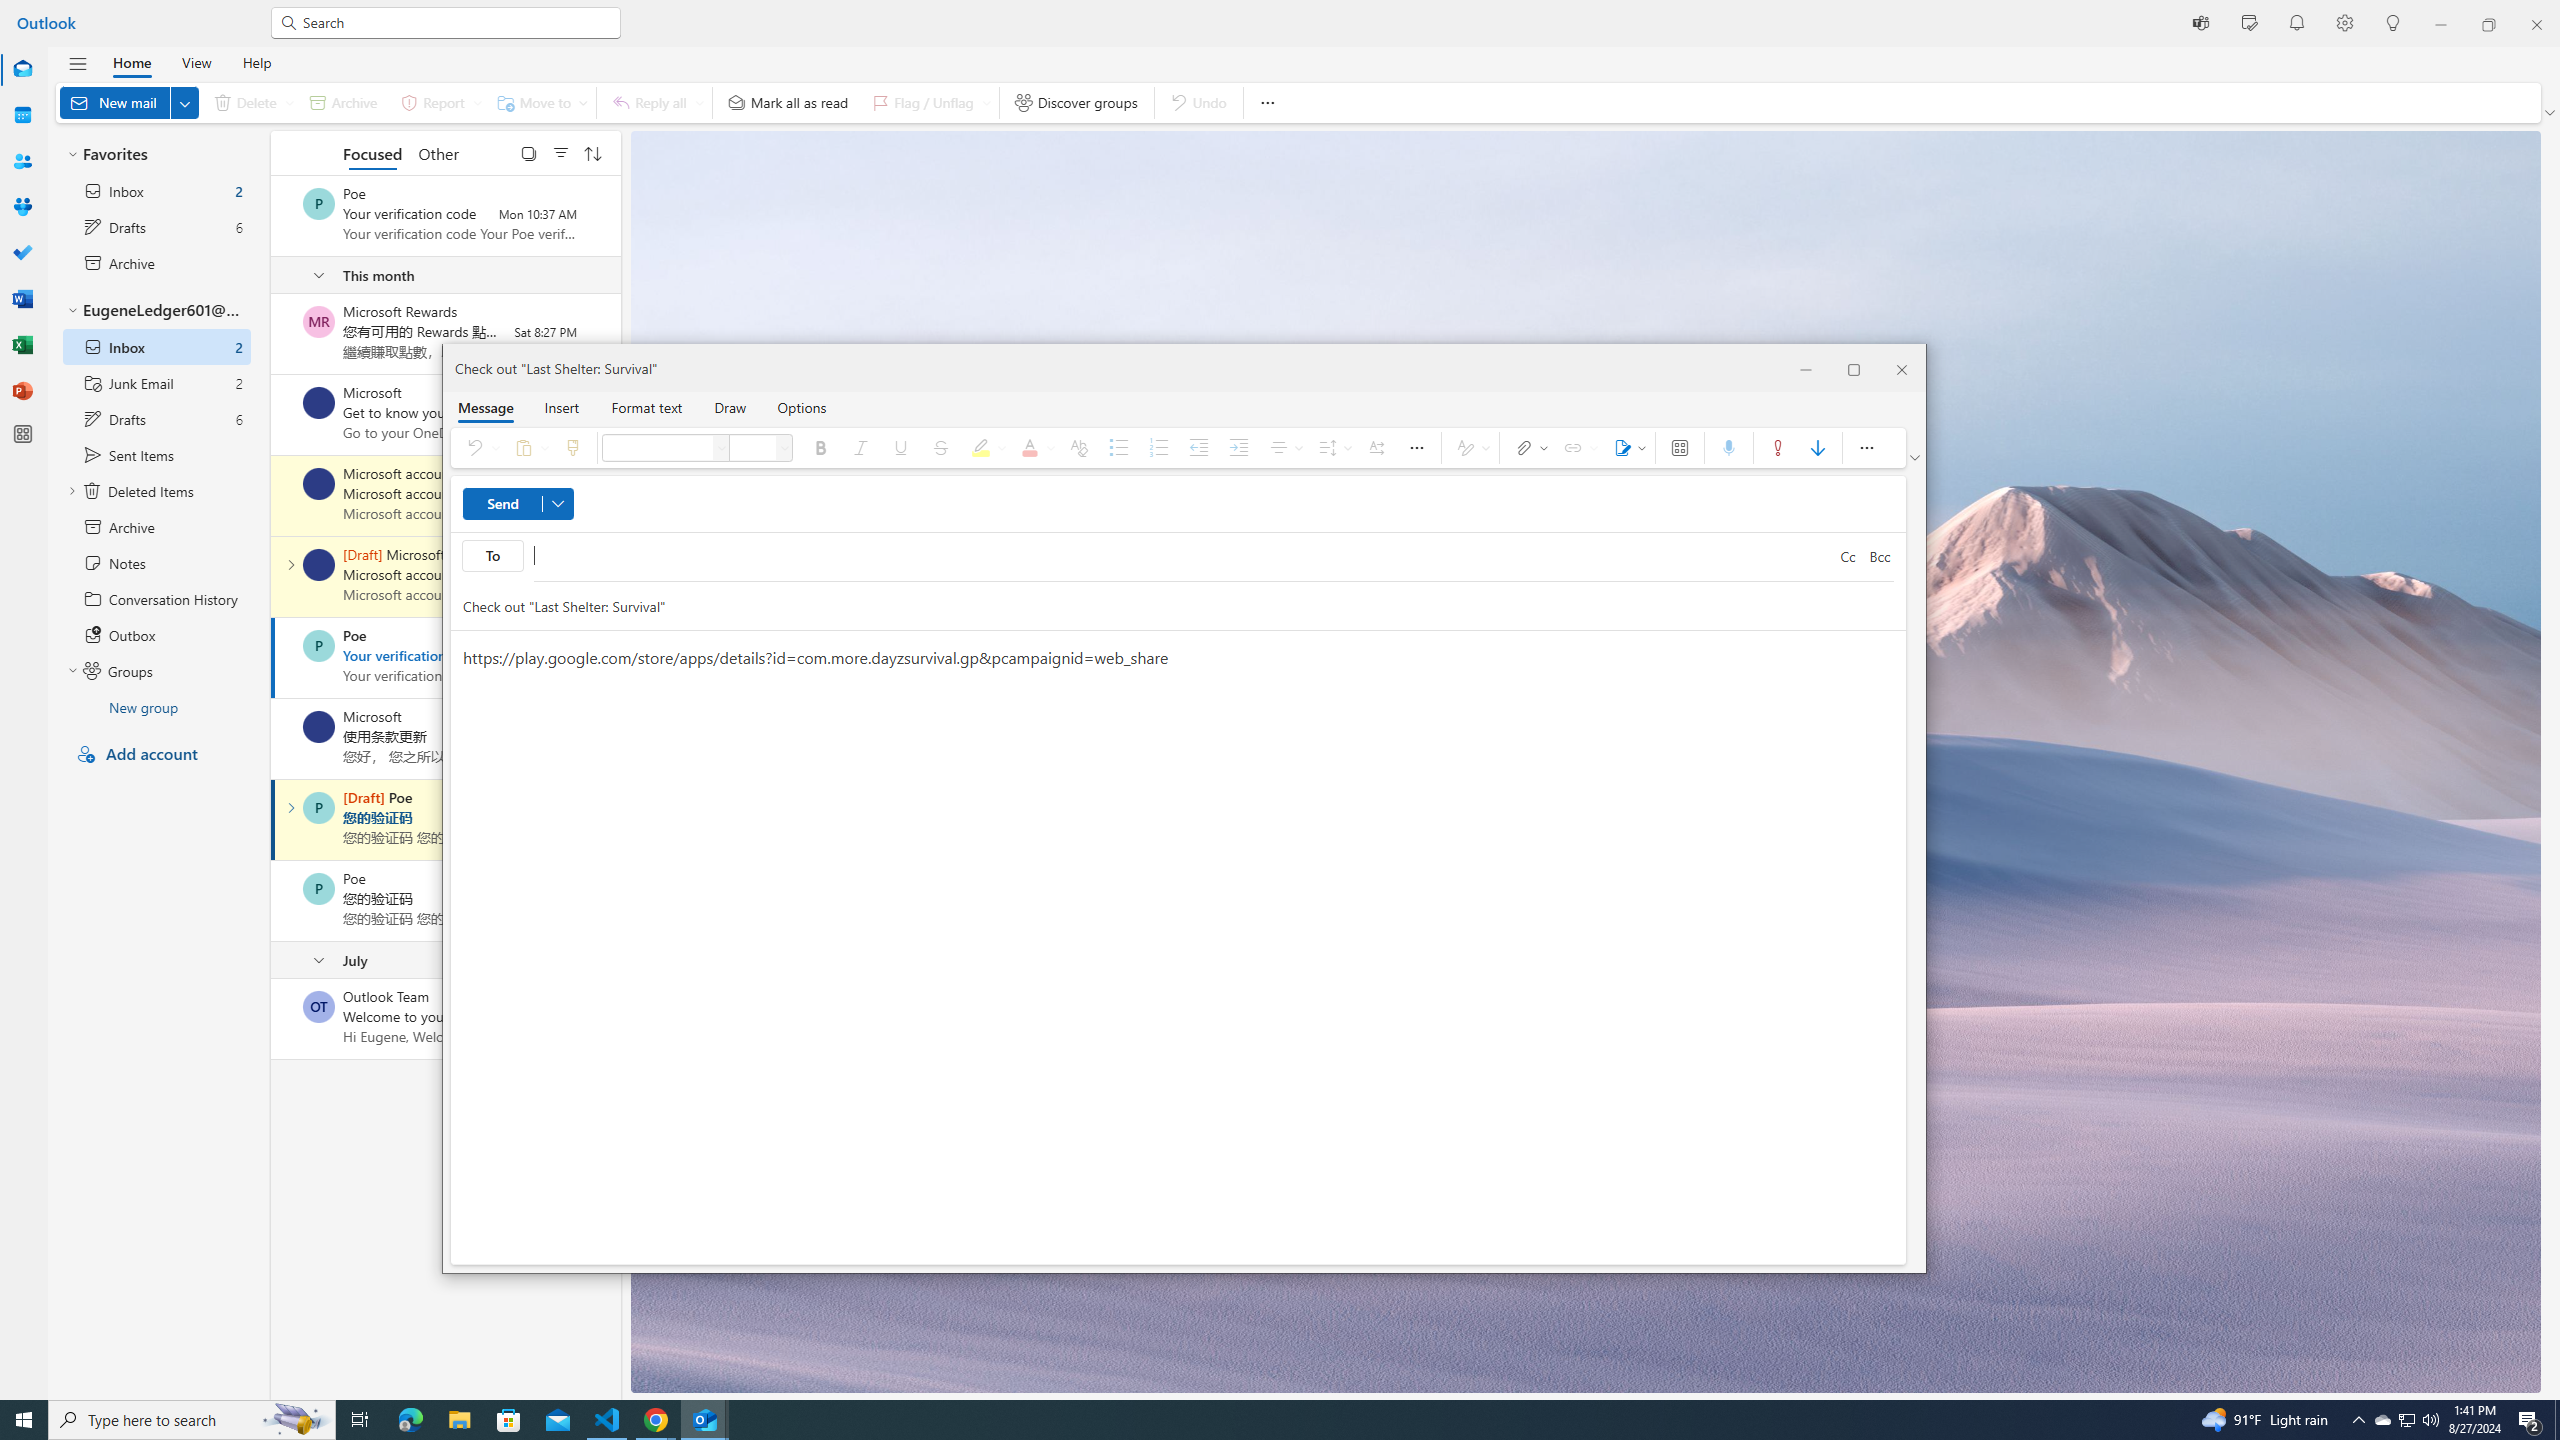 The height and width of the screenshot is (1440, 2560). What do you see at coordinates (788, 102) in the screenshot?
I see `Mark all as read` at bounding box center [788, 102].